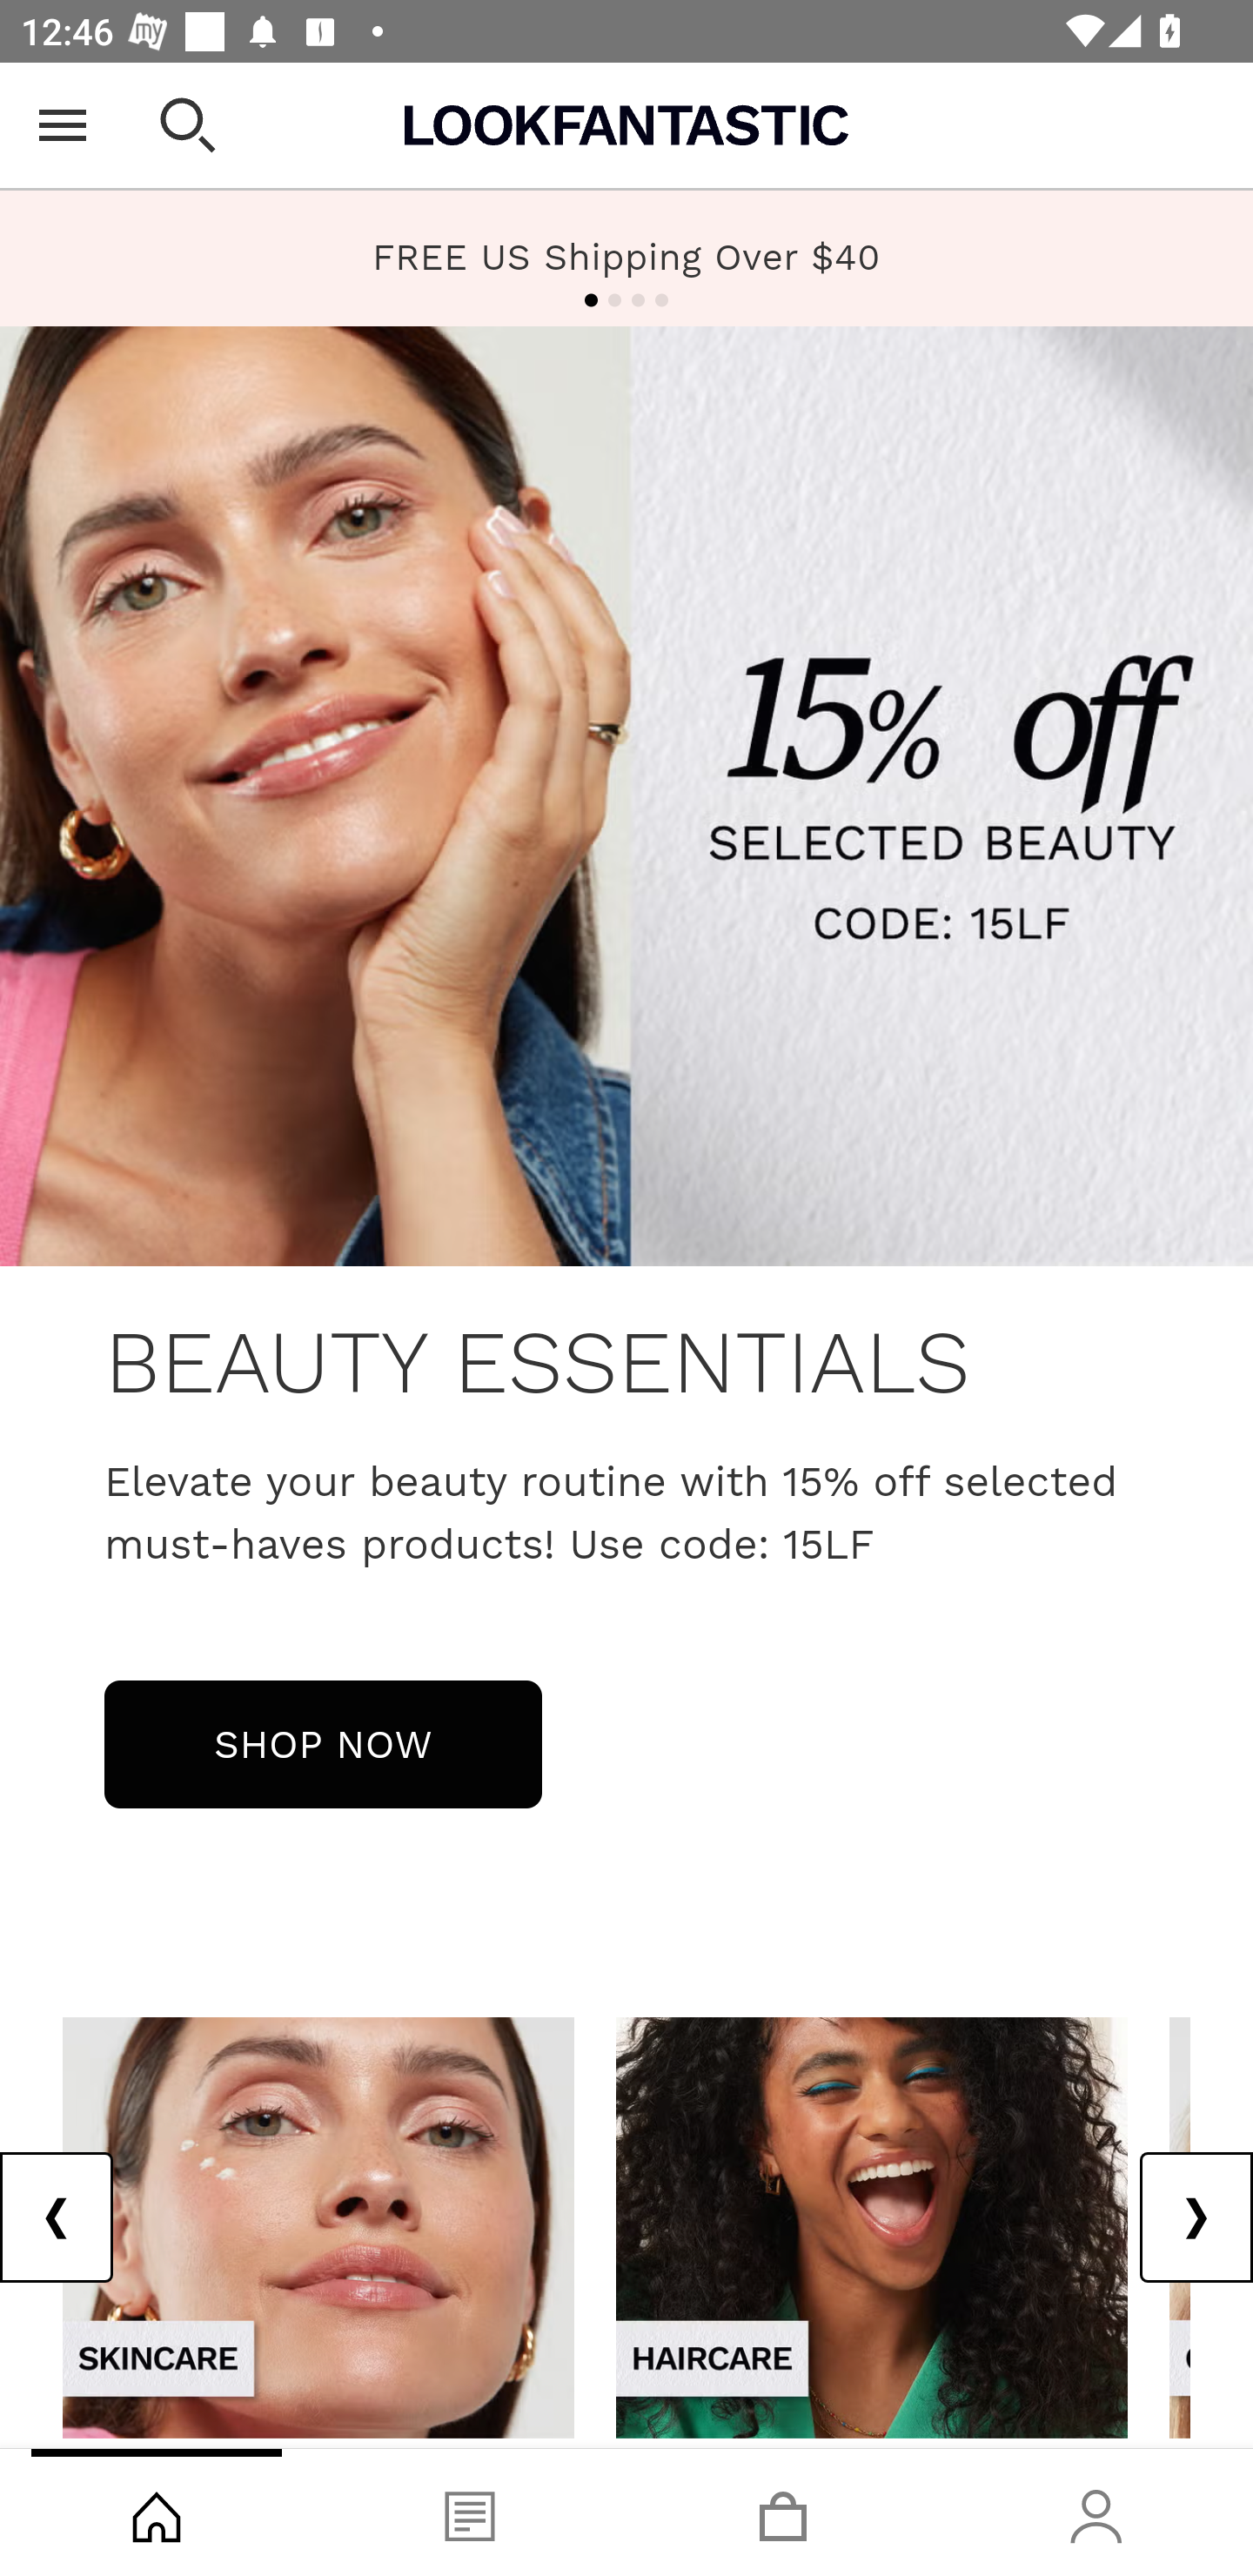 The width and height of the screenshot is (1253, 2576). What do you see at coordinates (57, 2217) in the screenshot?
I see `Previous` at bounding box center [57, 2217].